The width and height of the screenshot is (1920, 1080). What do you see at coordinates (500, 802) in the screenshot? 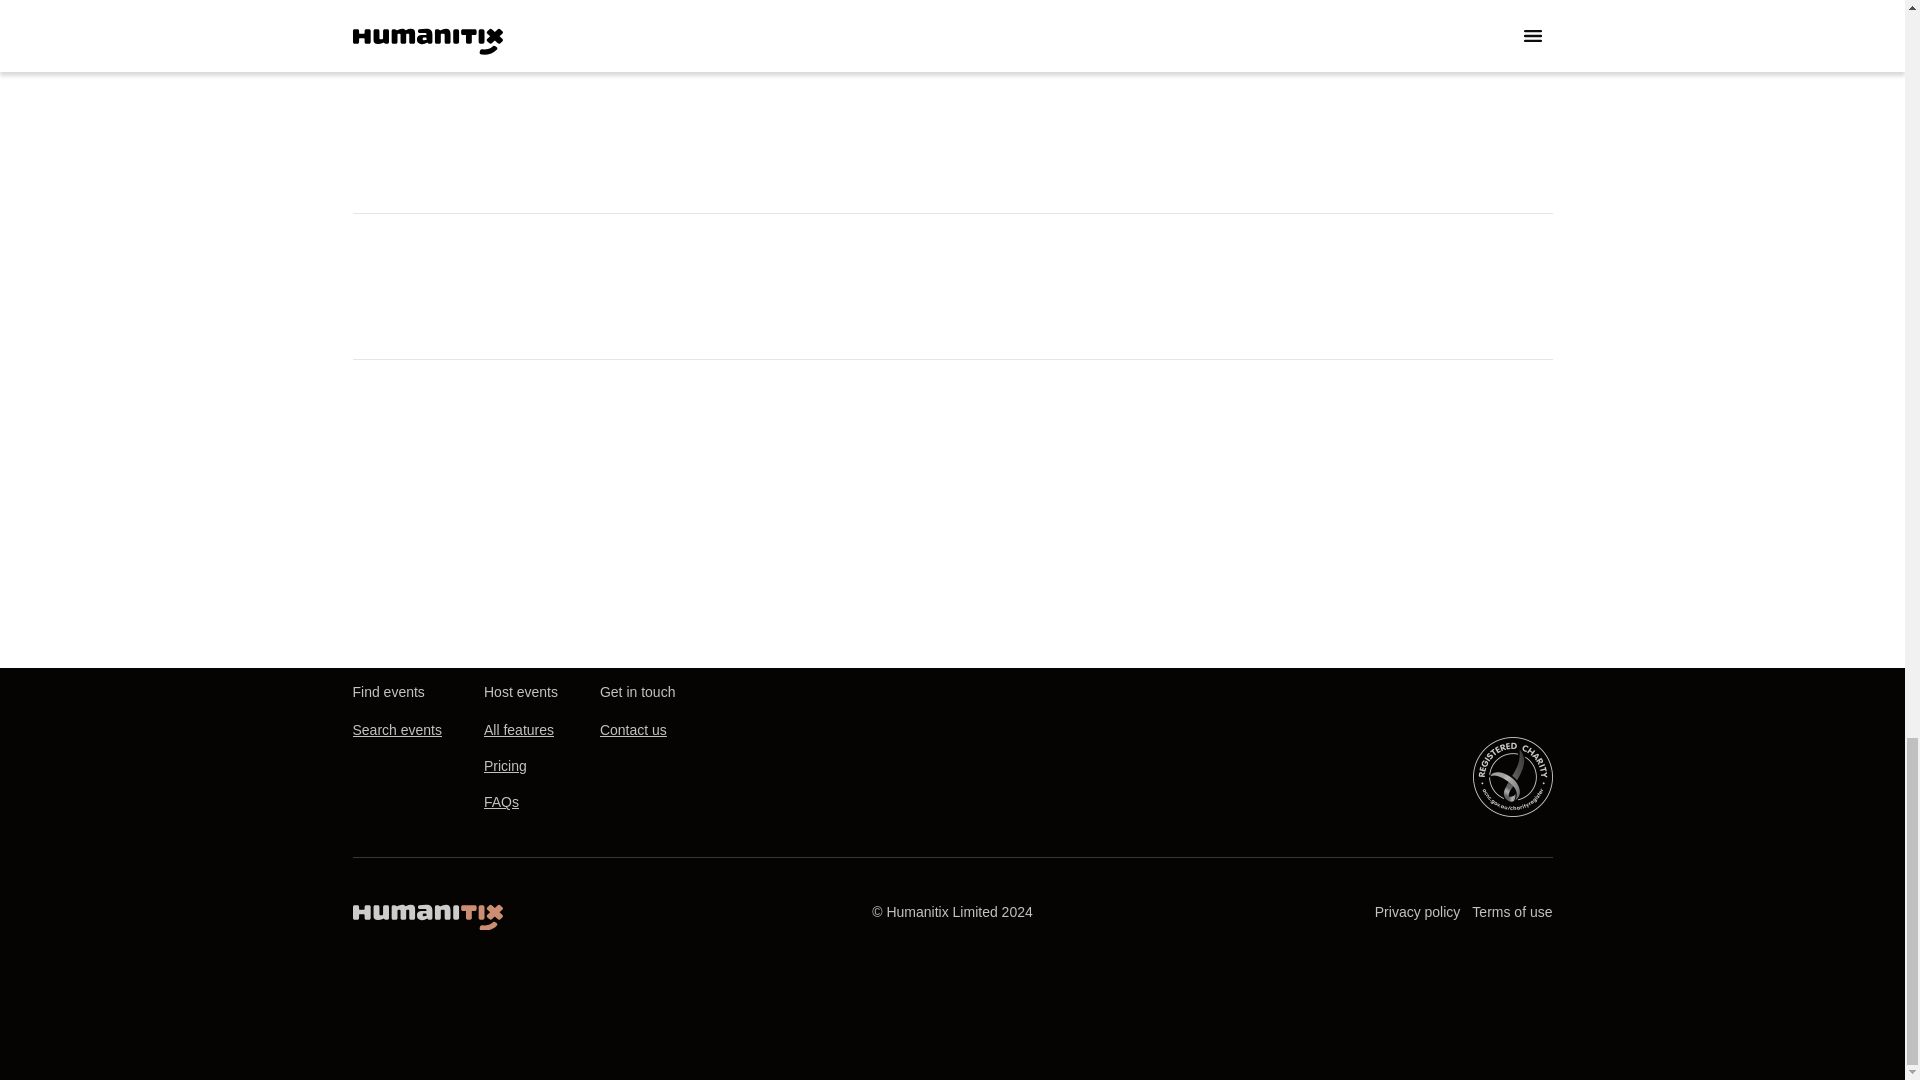
I see `FAQs` at bounding box center [500, 802].